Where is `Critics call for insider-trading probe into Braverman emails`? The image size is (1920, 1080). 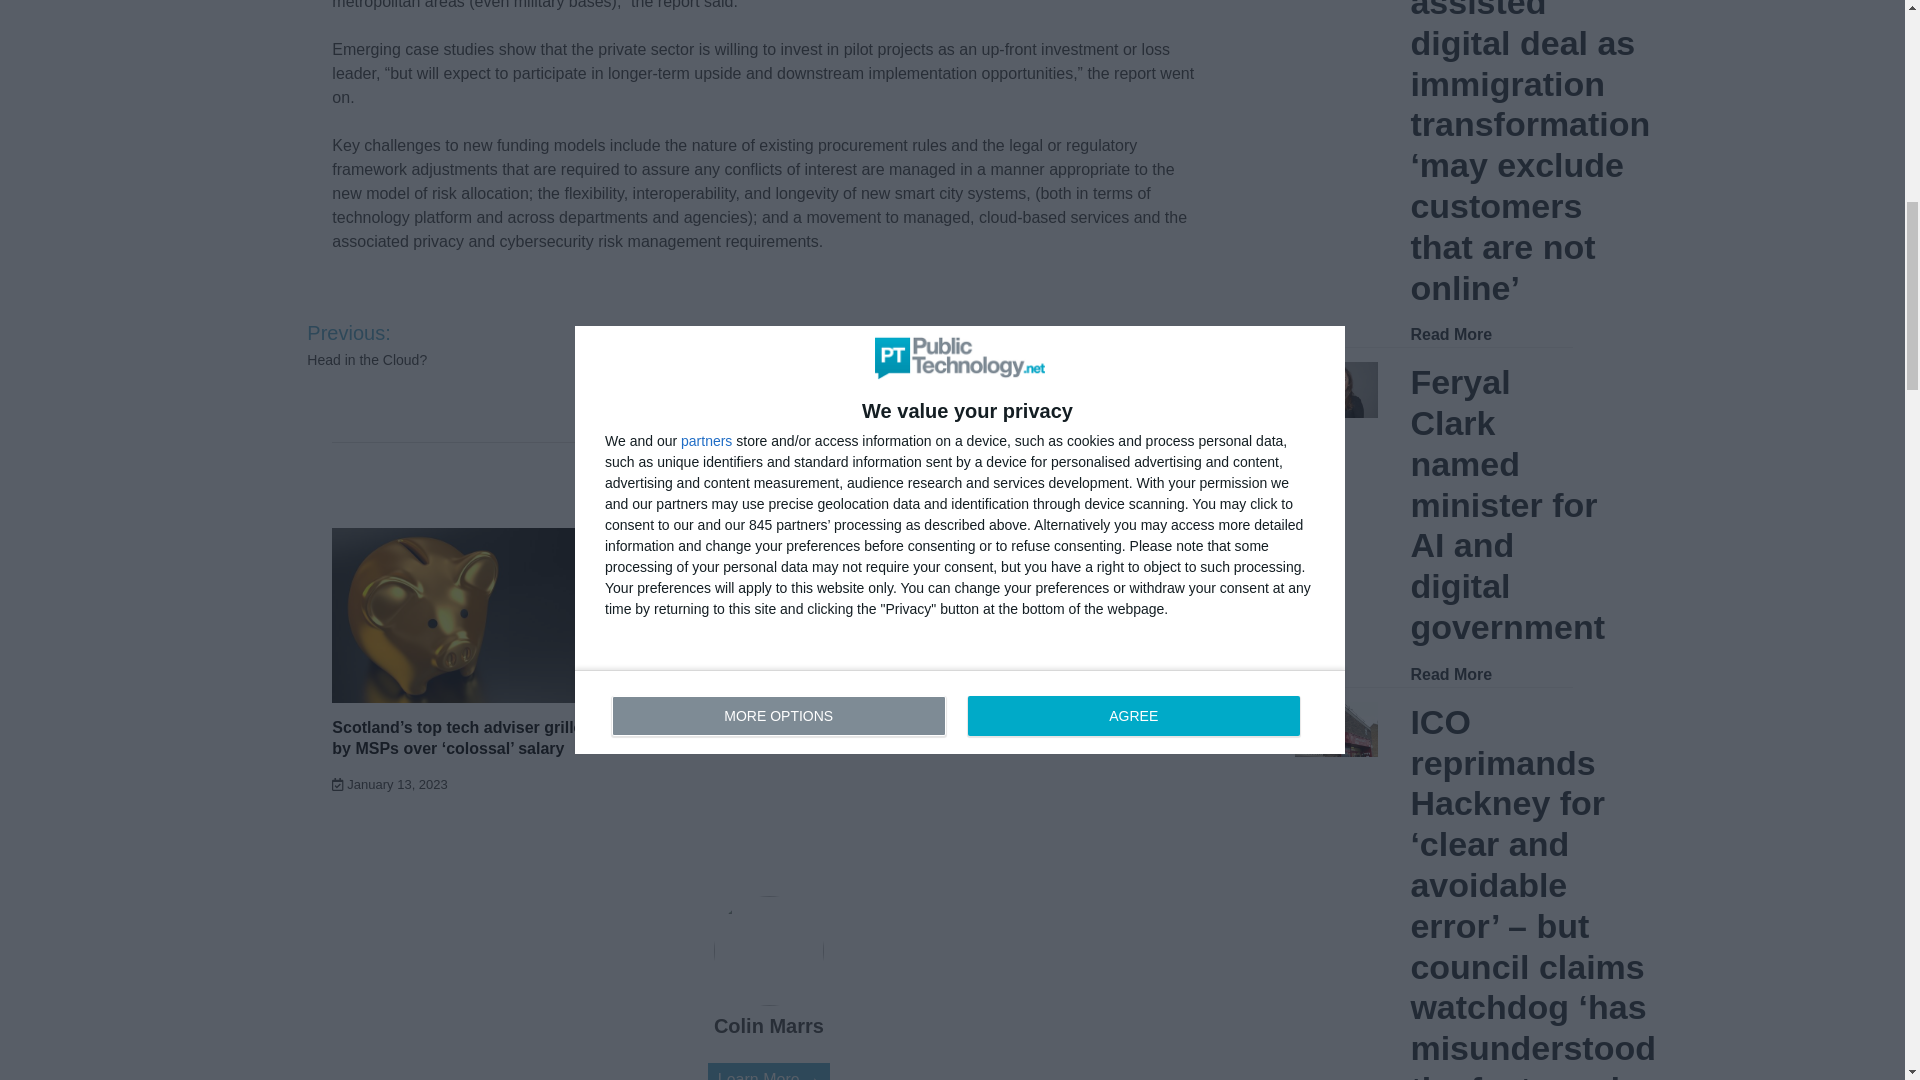
Critics call for insider-trading probe into Braverman emails is located at coordinates (746, 563).